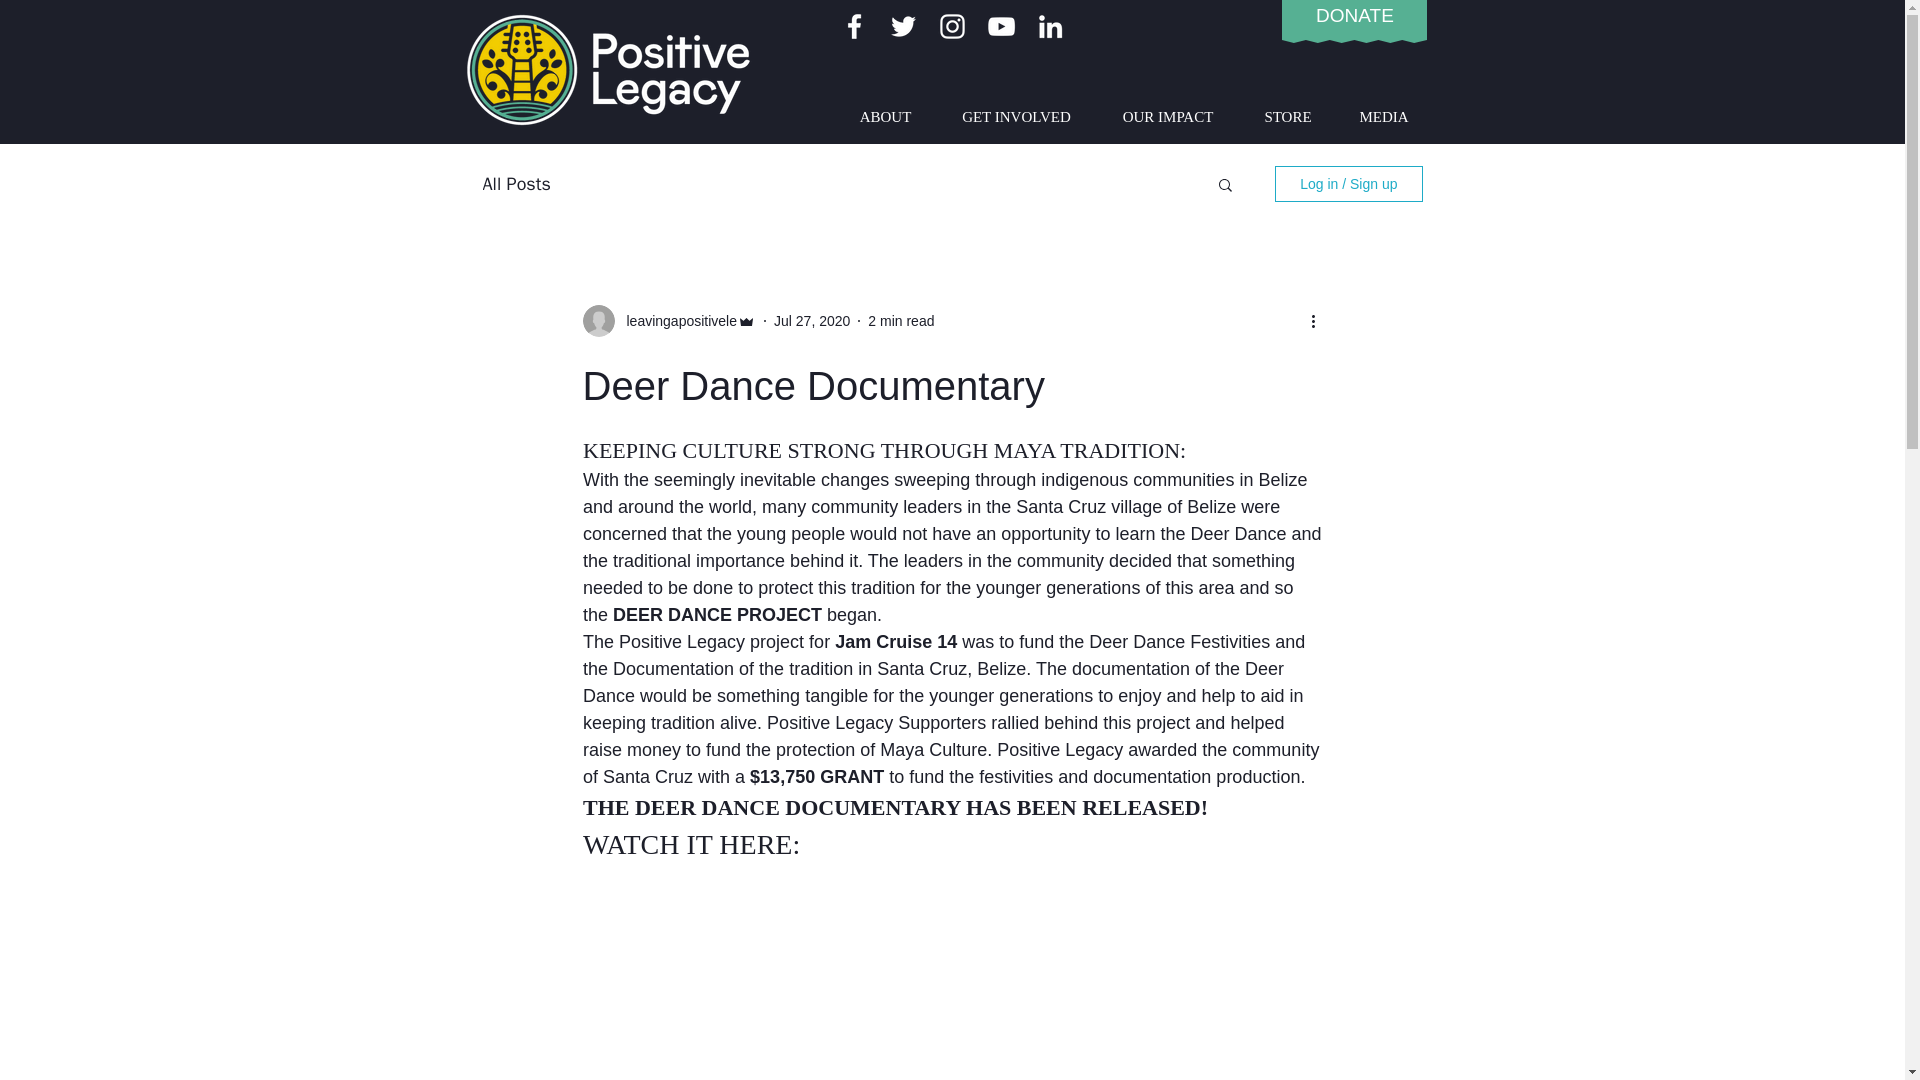 The image size is (1920, 1080). Describe the element at coordinates (884, 116) in the screenshot. I see `ABOUT` at that location.